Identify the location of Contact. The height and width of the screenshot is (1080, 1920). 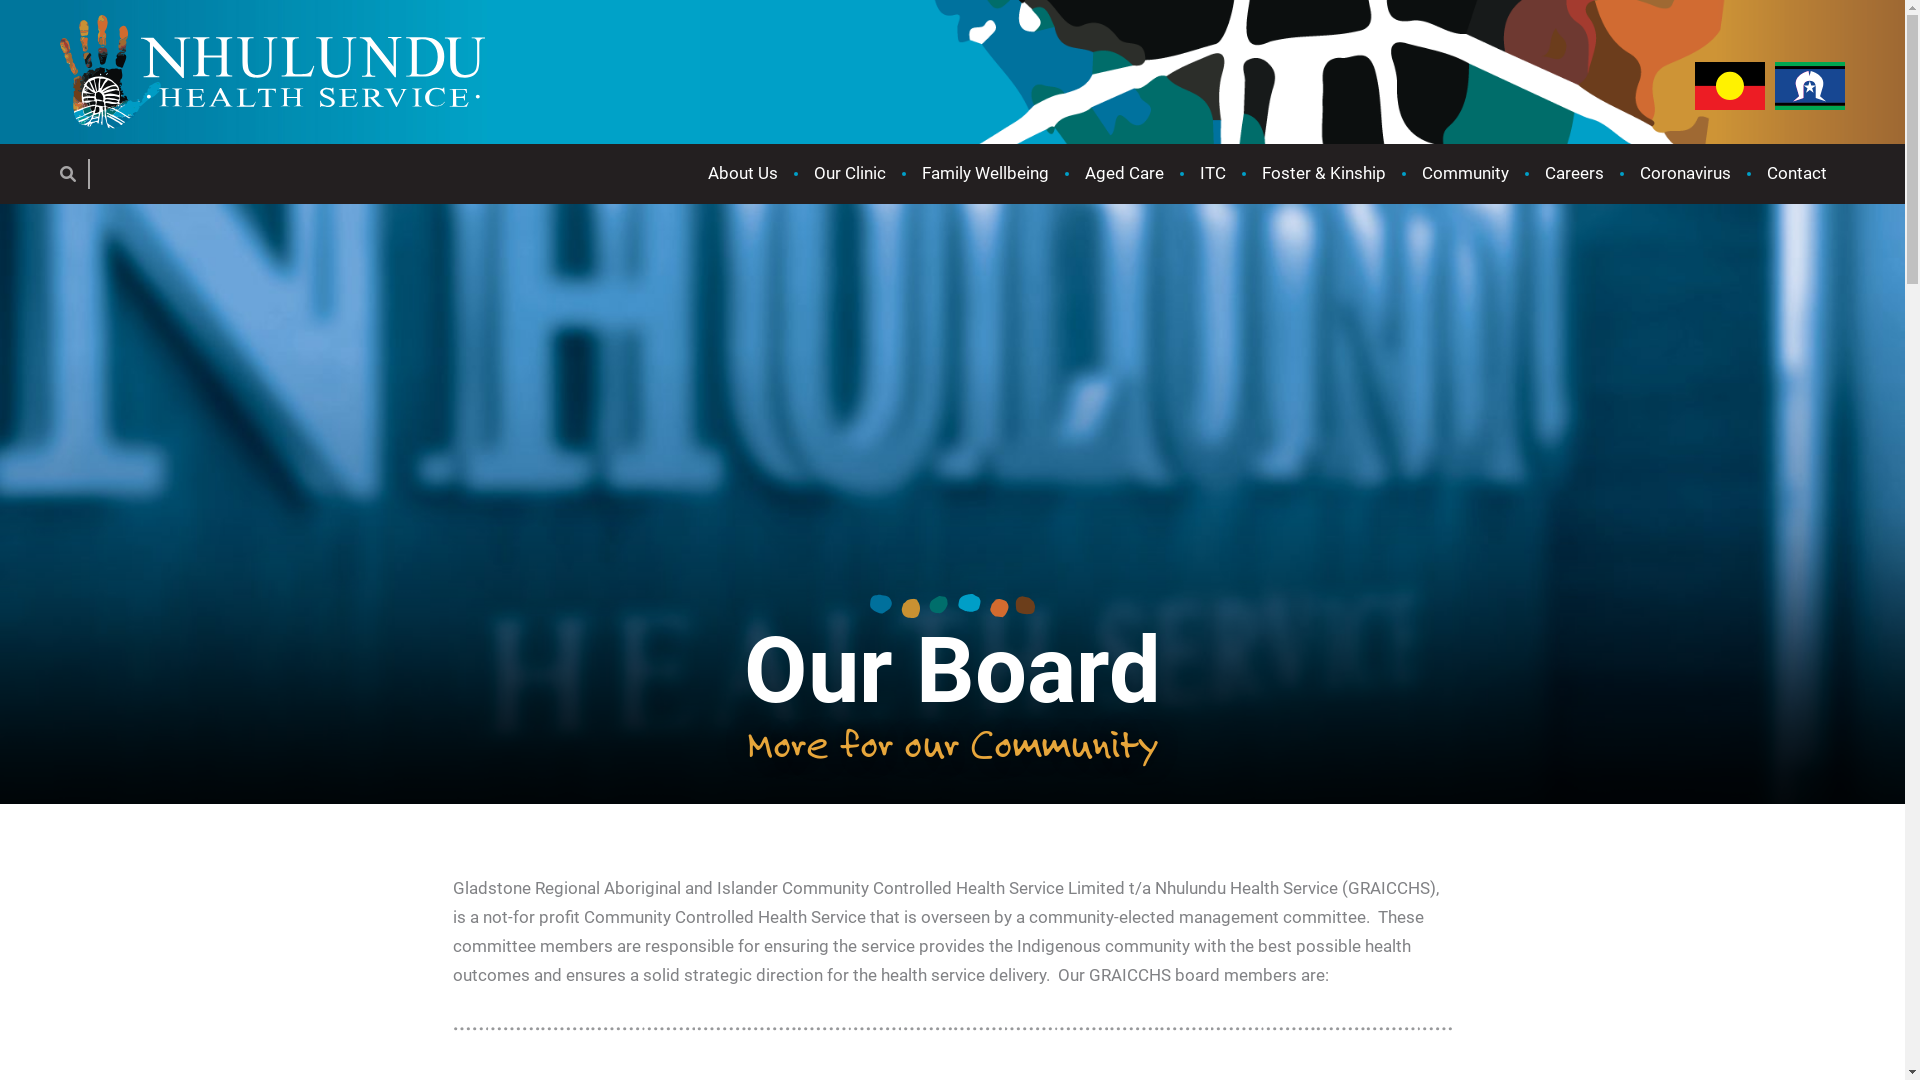
(1797, 174).